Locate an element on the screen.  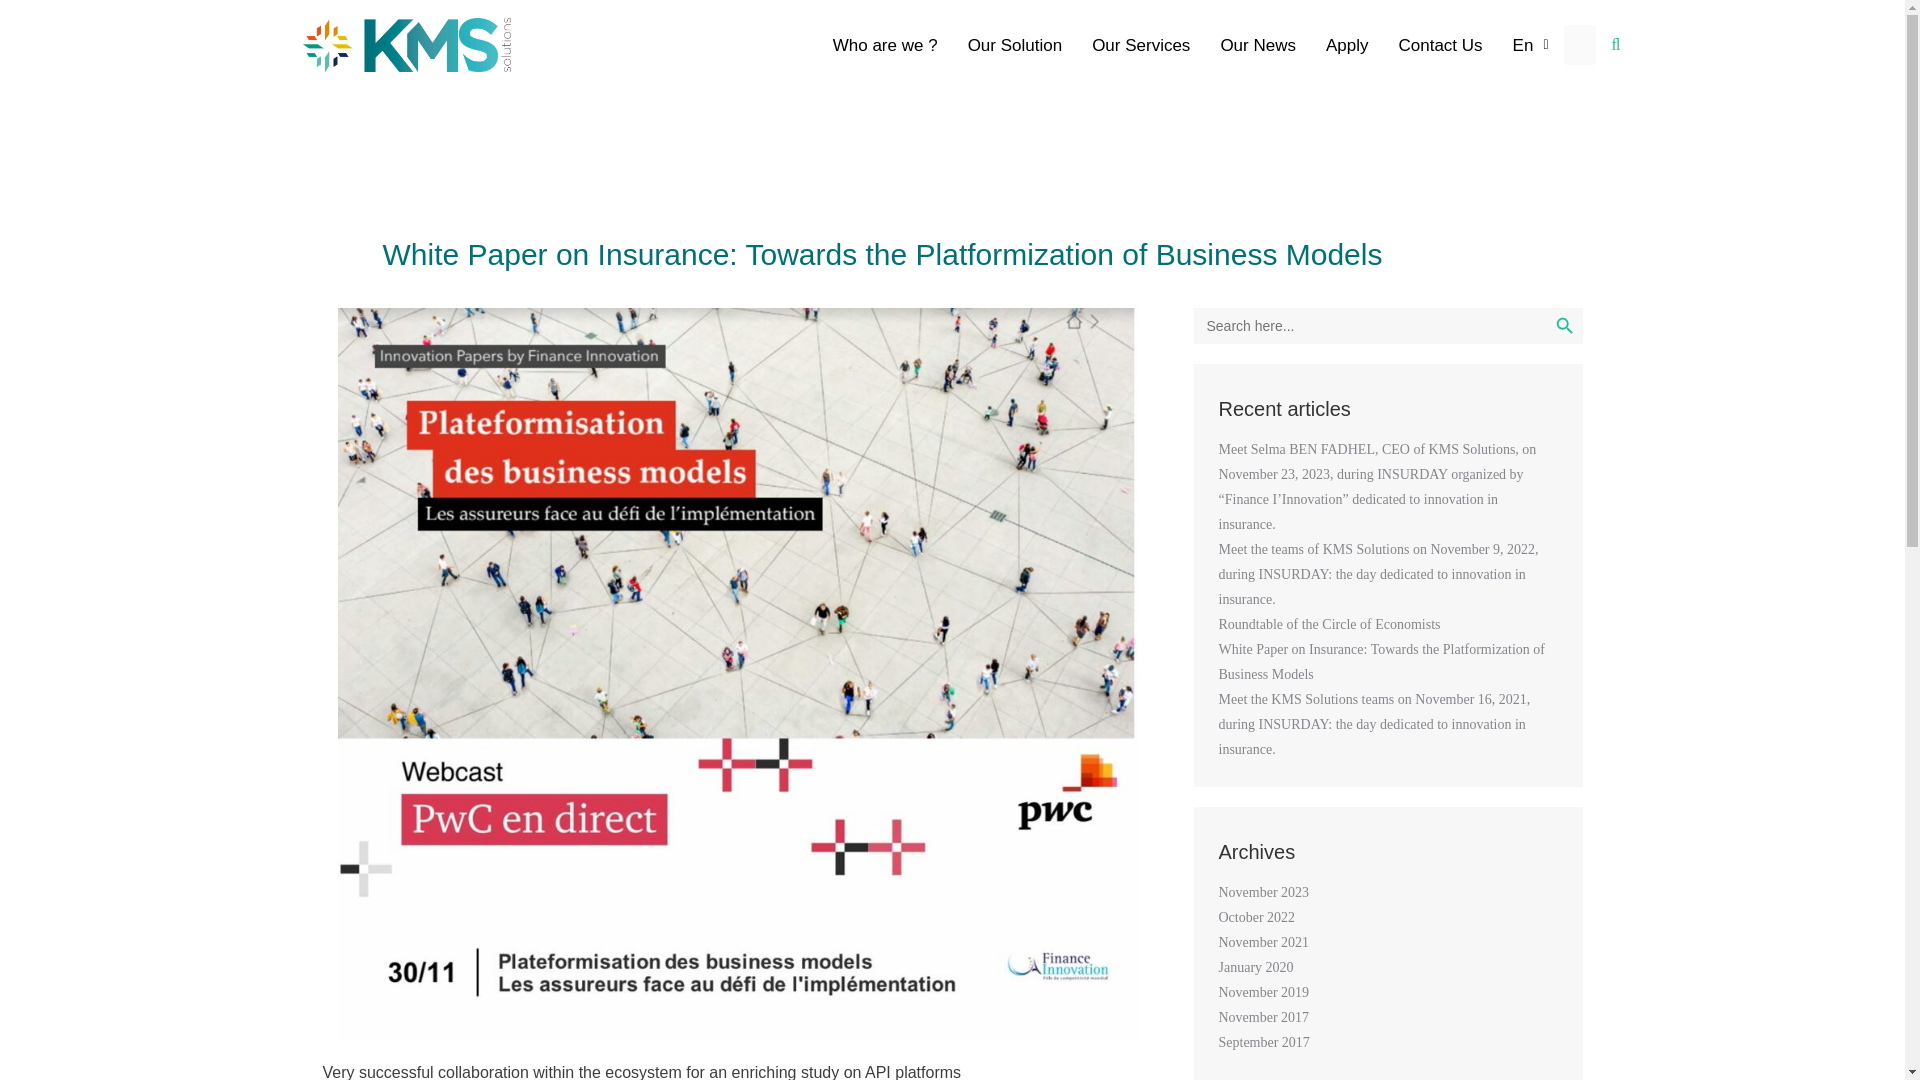
Who are we ? is located at coordinates (884, 46).